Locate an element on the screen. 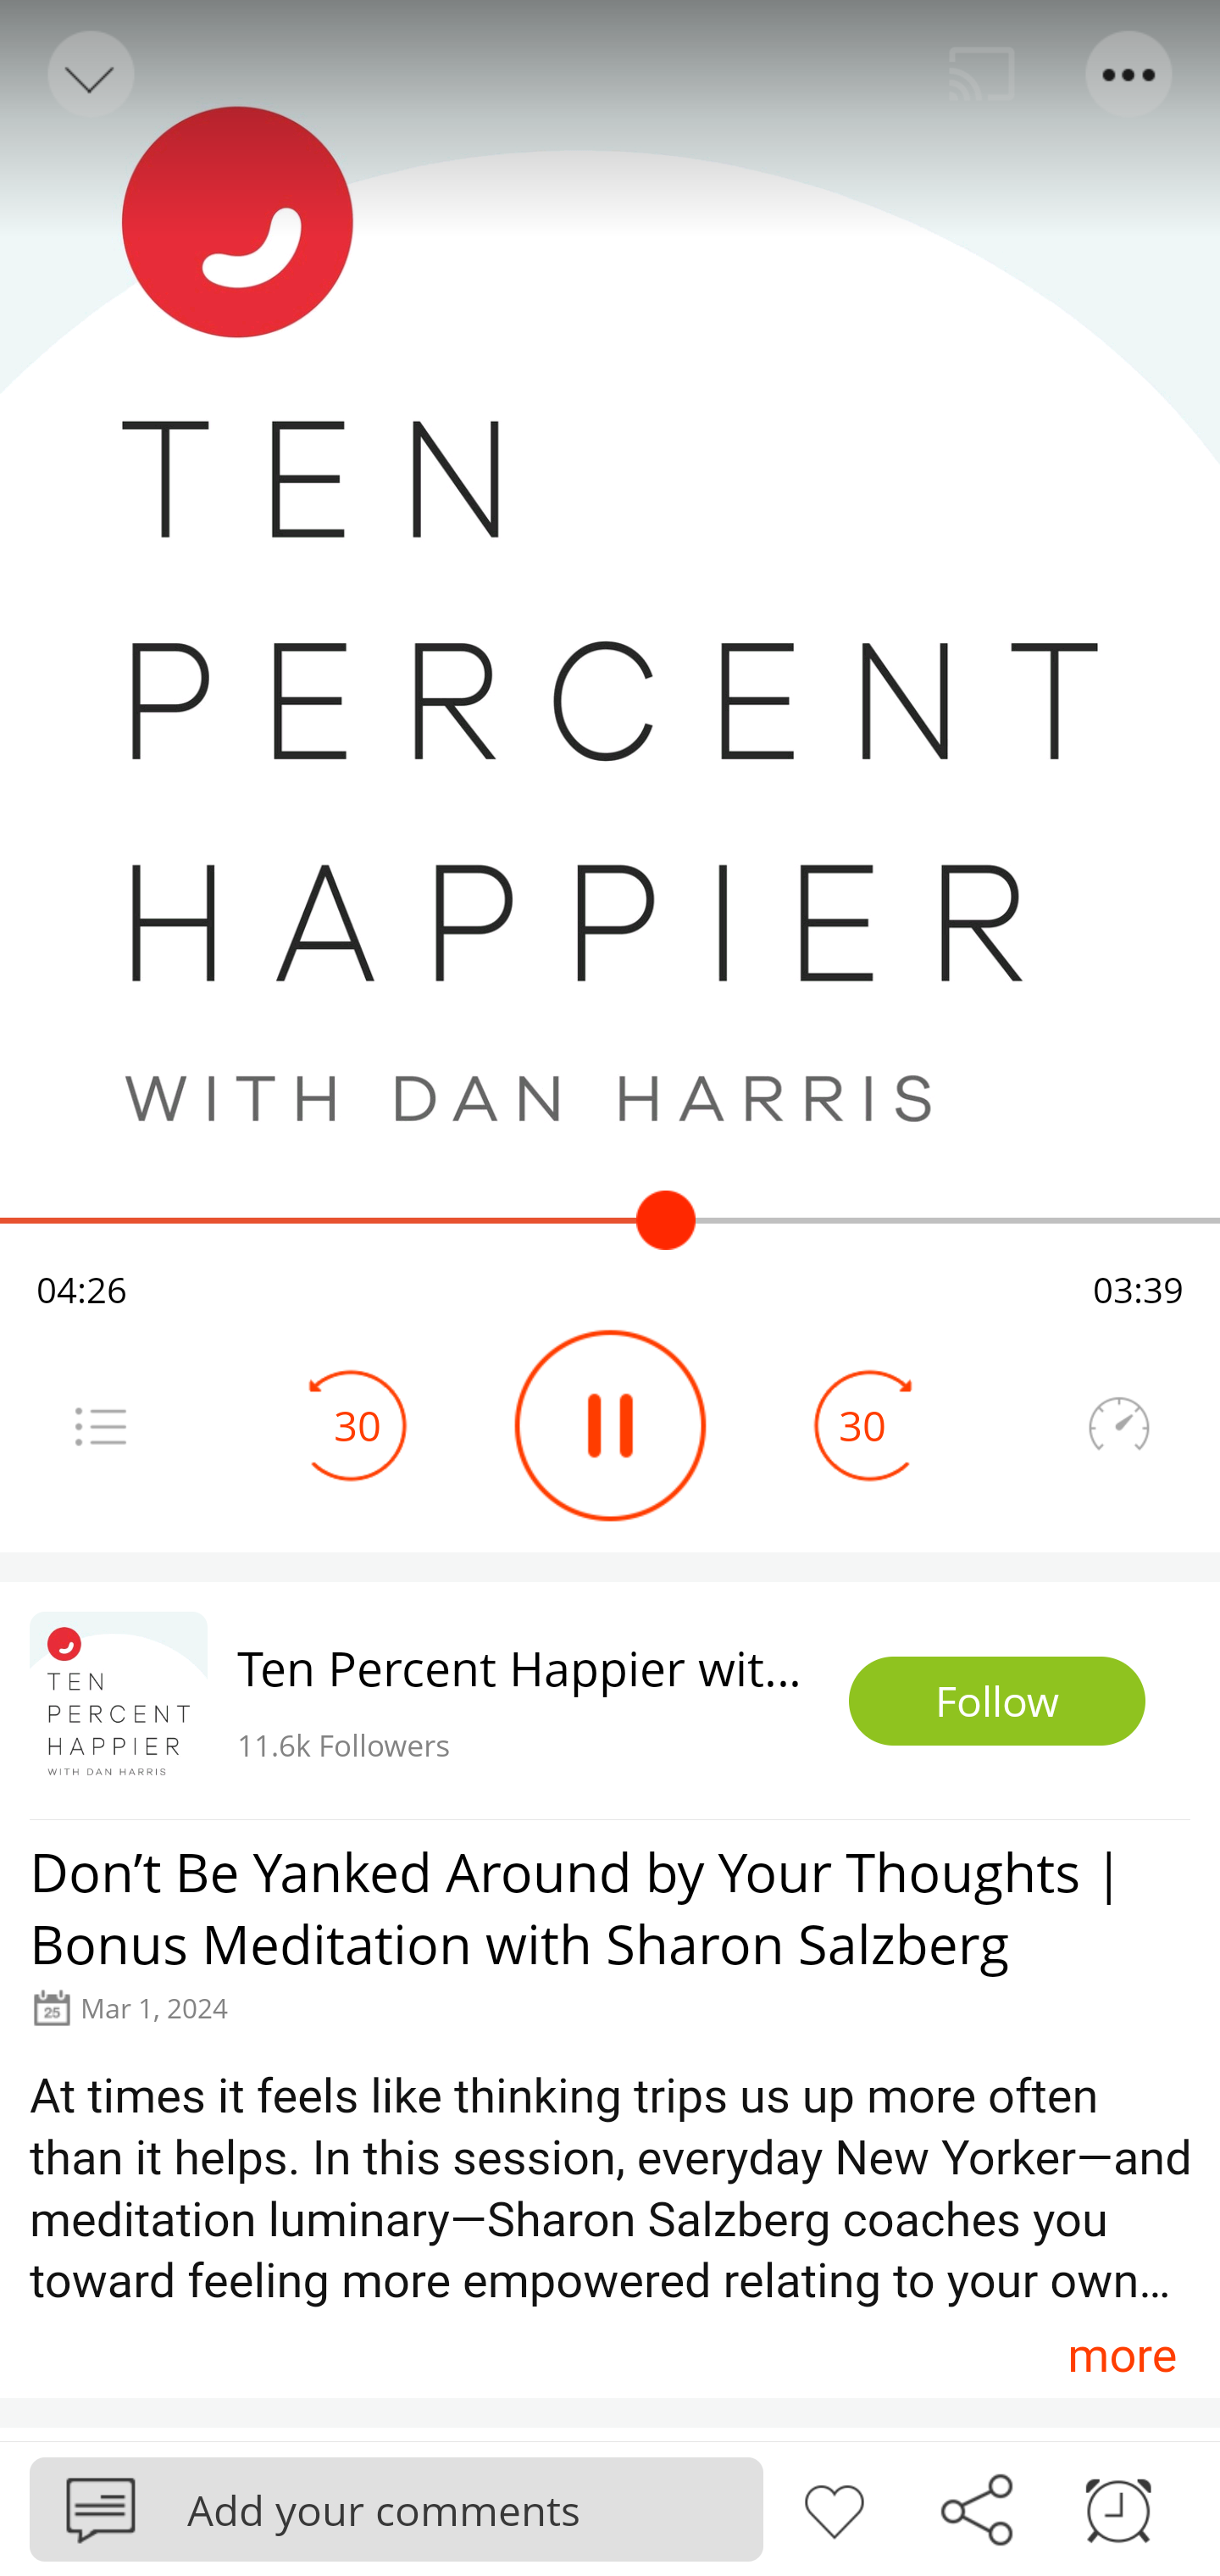 This screenshot has height=2576, width=1220. Play is located at coordinates (610, 1425).